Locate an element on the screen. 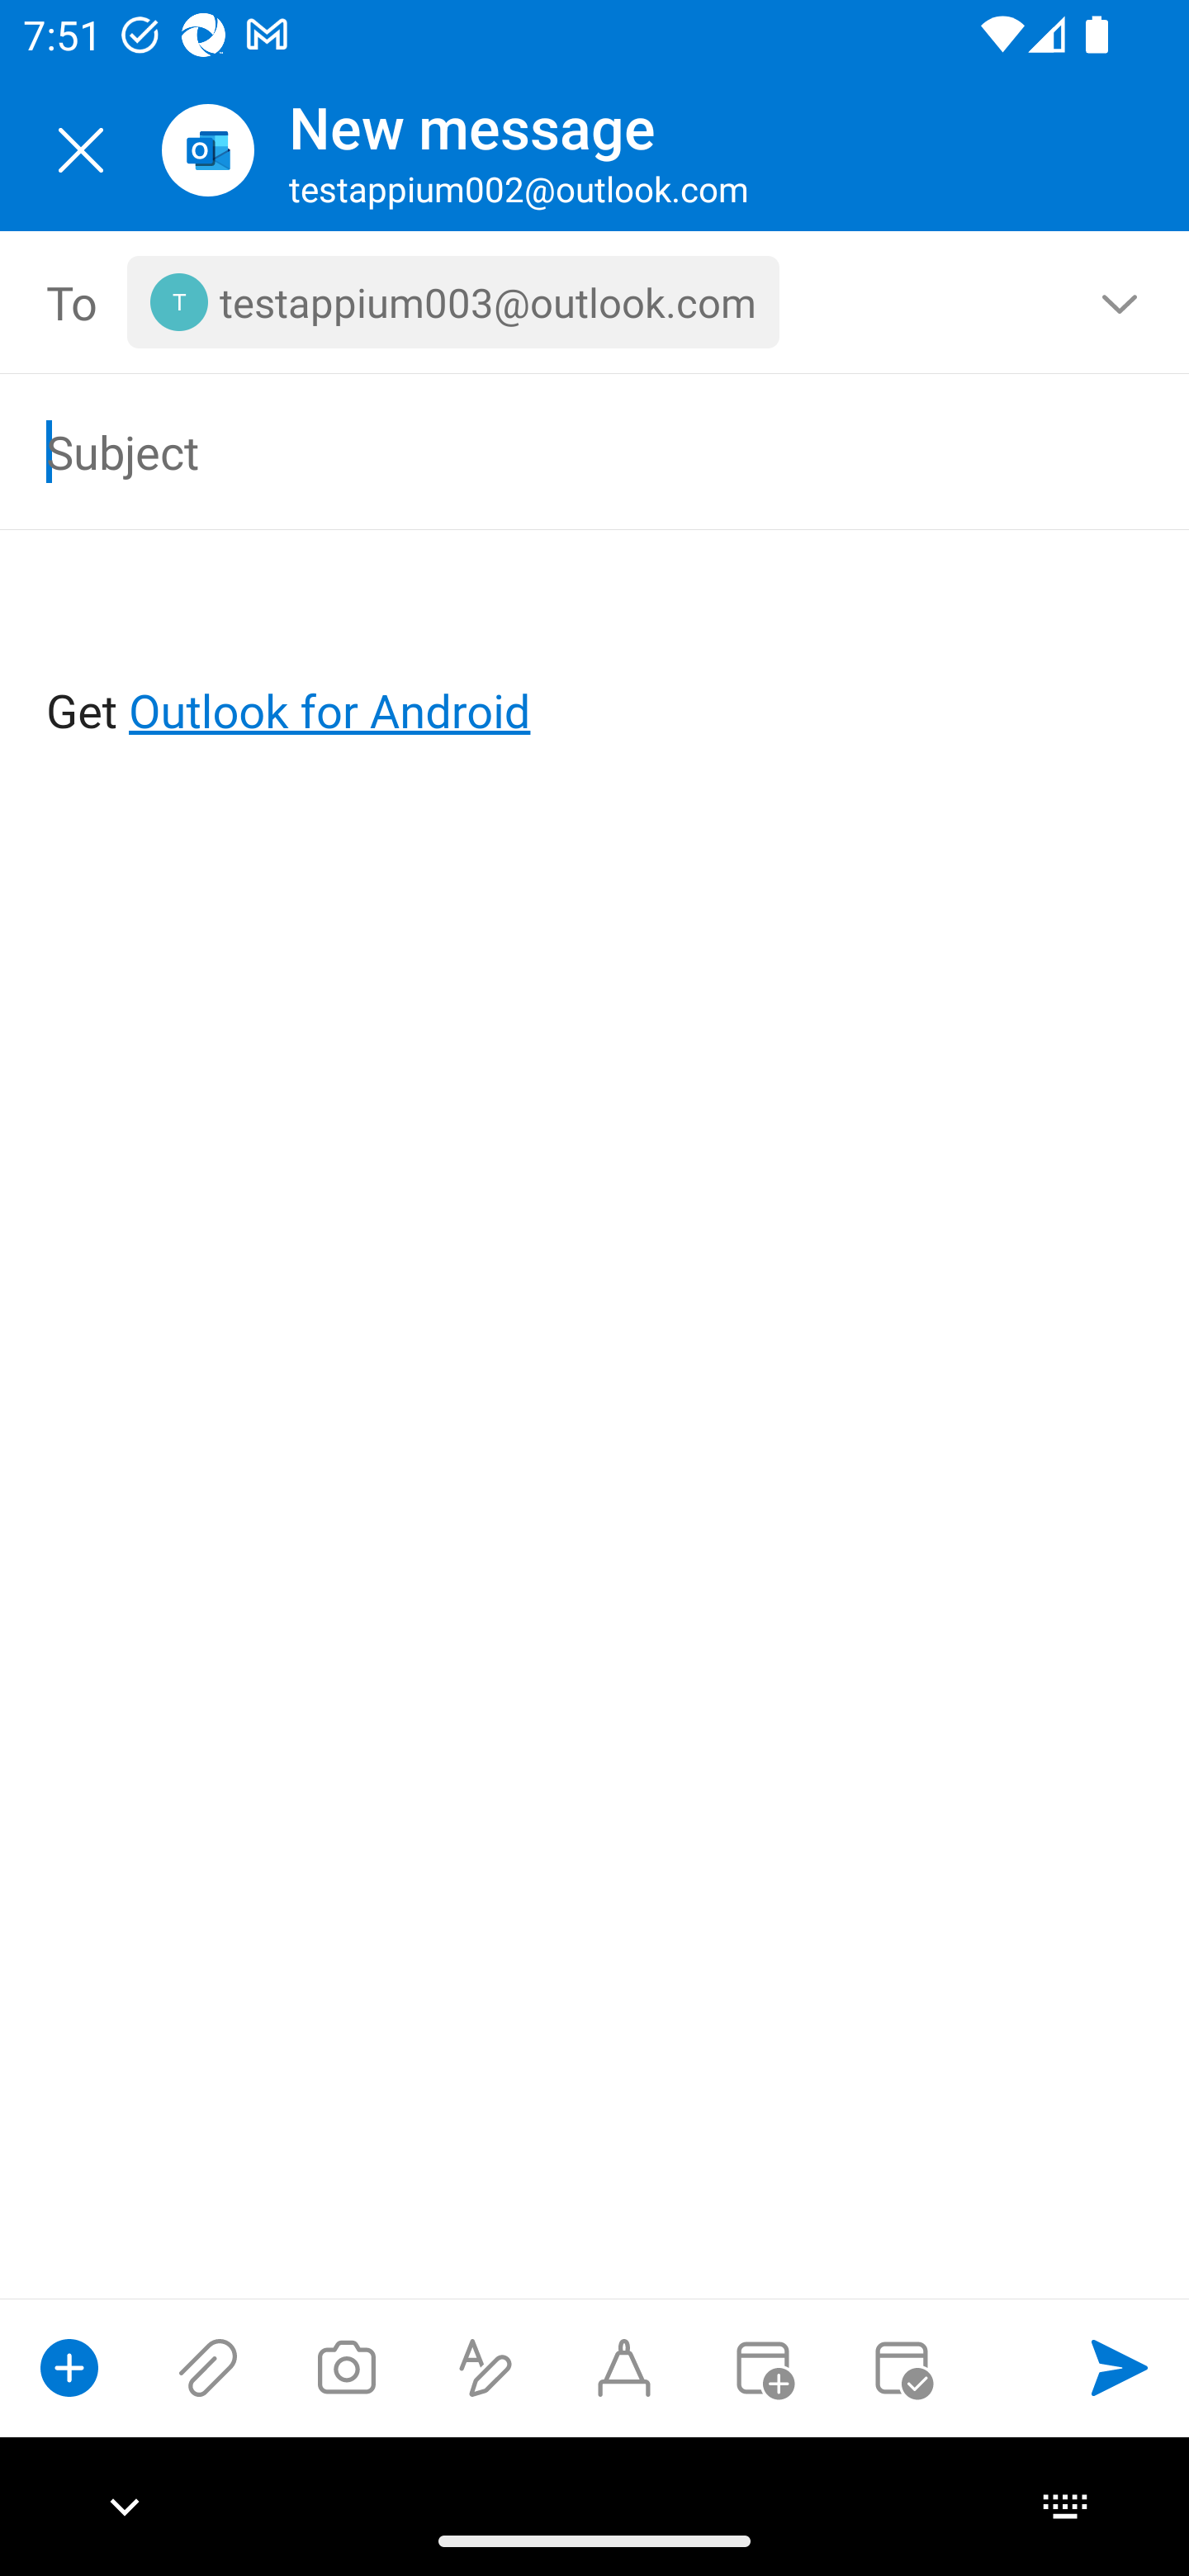 The width and height of the screenshot is (1189, 2576). Send availability is located at coordinates (902, 2367).